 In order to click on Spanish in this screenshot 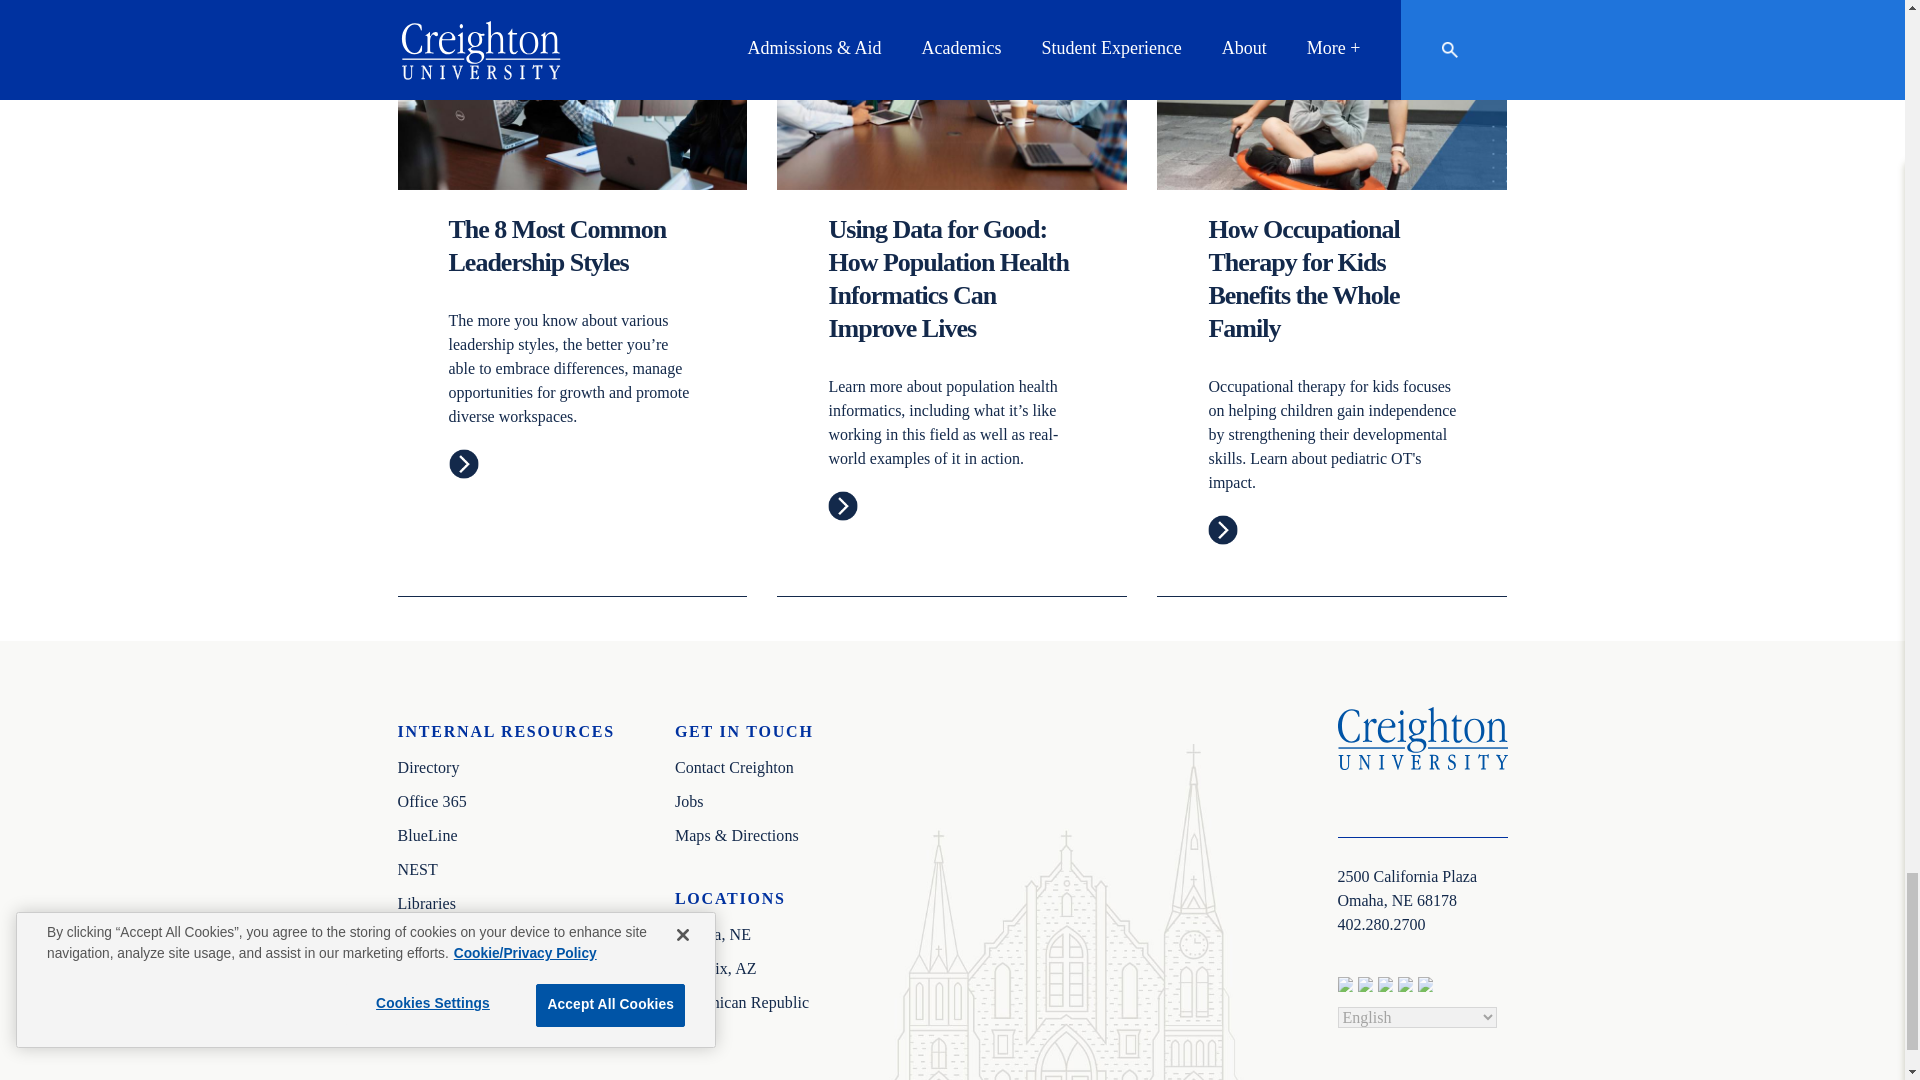, I will do `click(1428, 988)`.